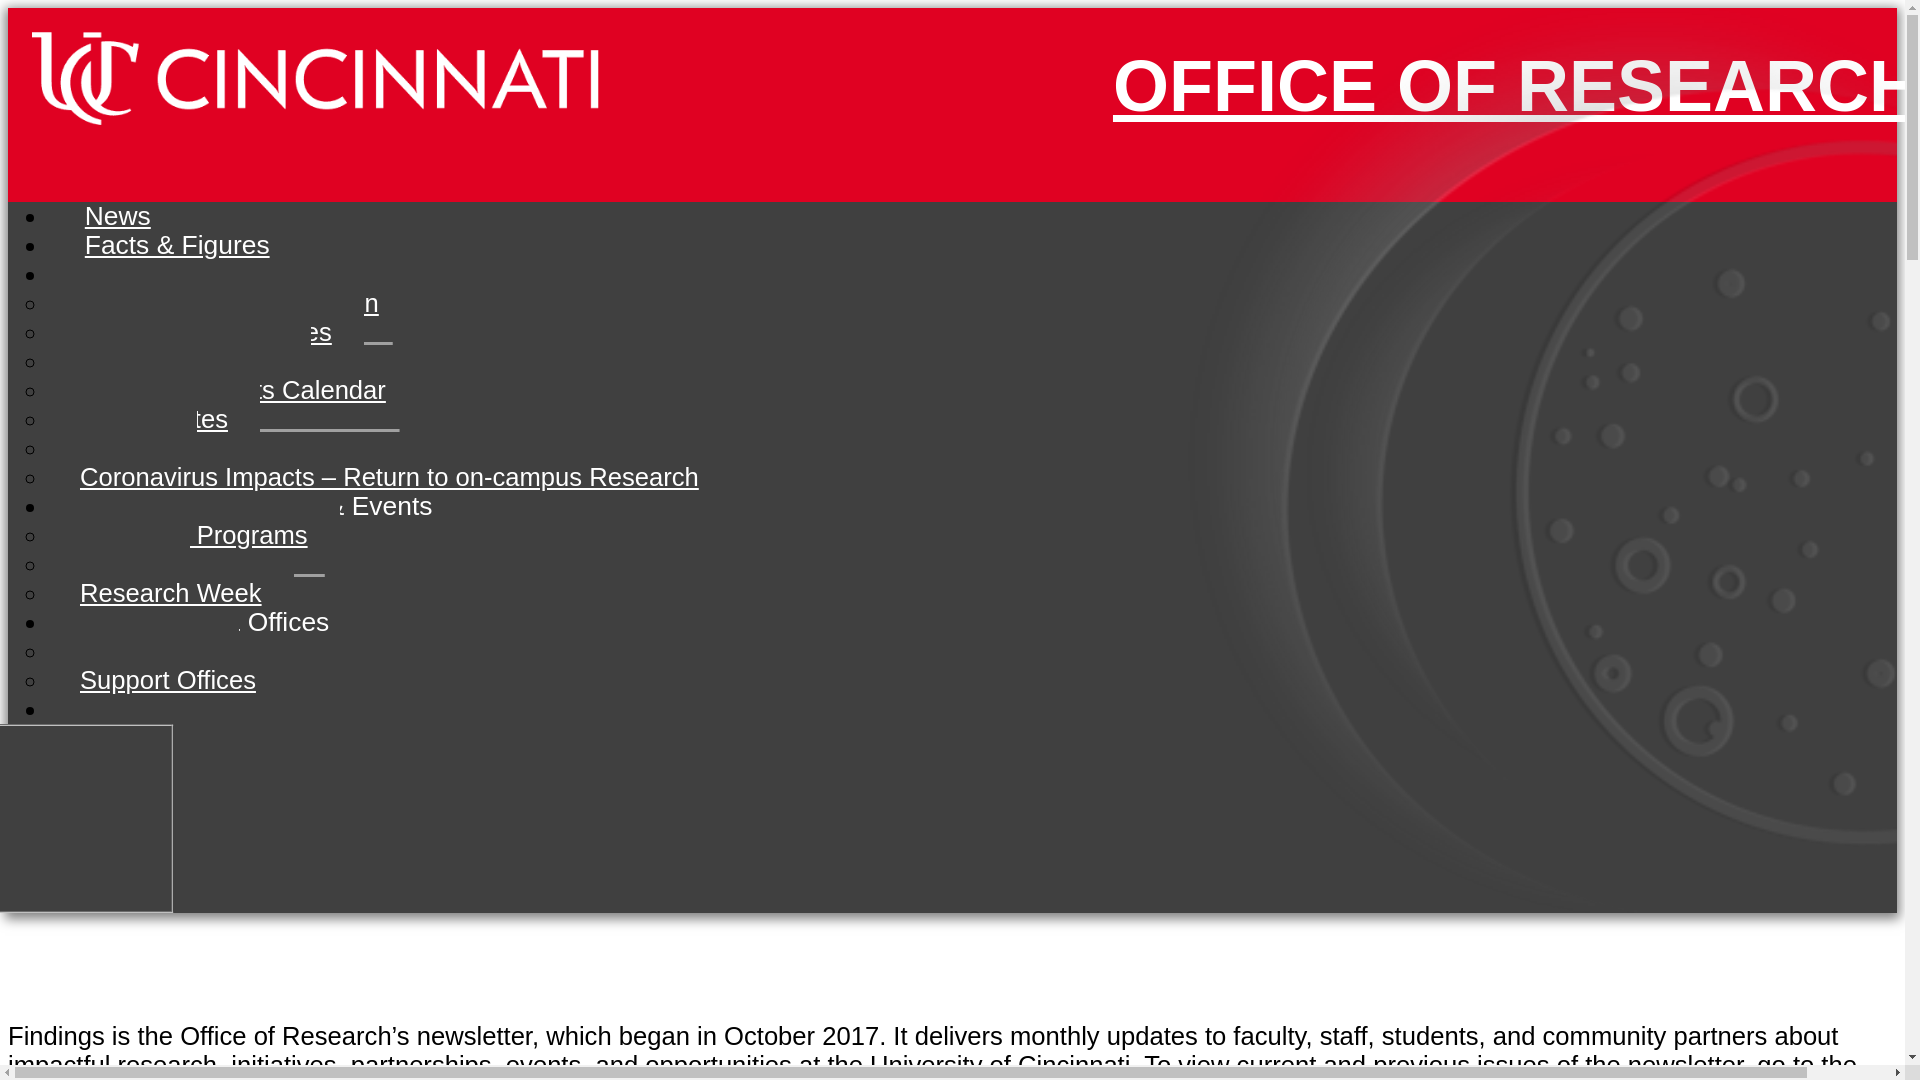 Image resolution: width=1920 pixels, height=1080 pixels. What do you see at coordinates (119, 563) in the screenshot?
I see `Events` at bounding box center [119, 563].